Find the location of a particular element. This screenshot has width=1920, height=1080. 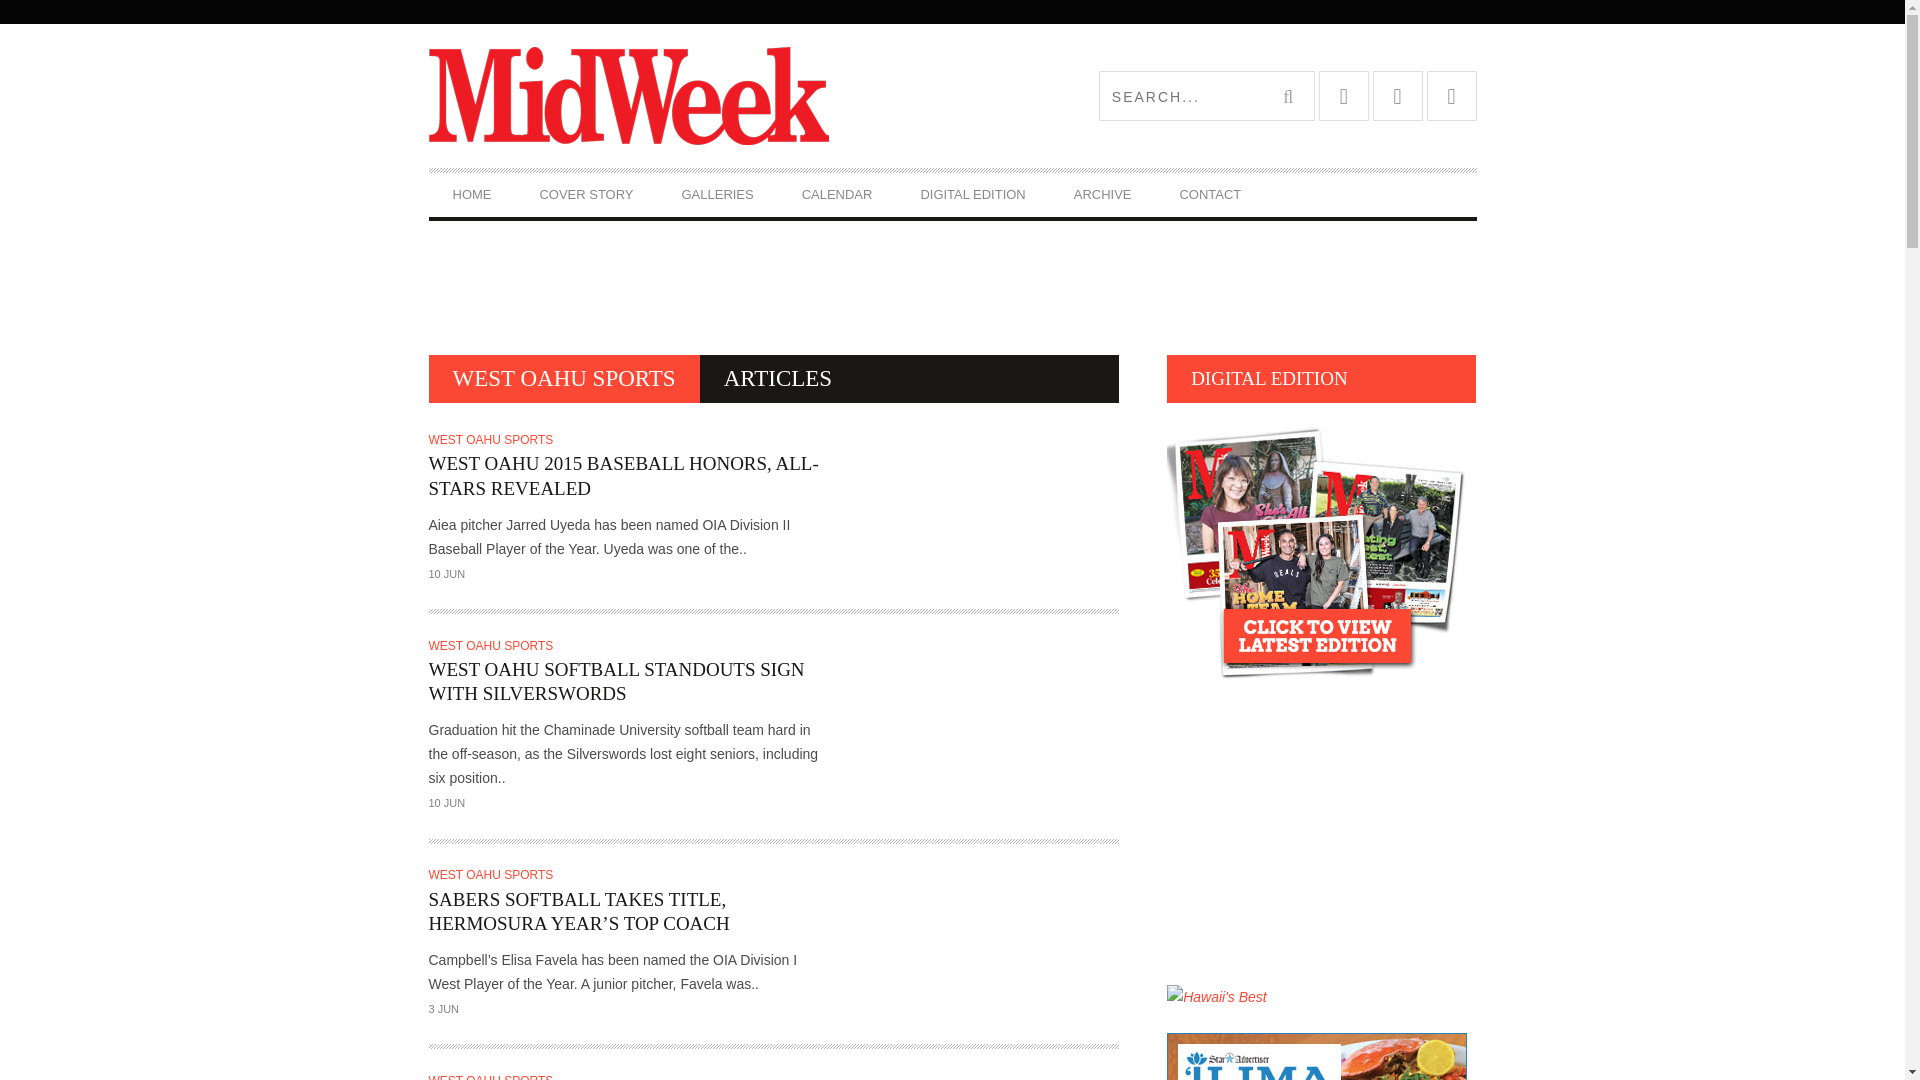

WEST OAHU SPORTS is located at coordinates (493, 646).